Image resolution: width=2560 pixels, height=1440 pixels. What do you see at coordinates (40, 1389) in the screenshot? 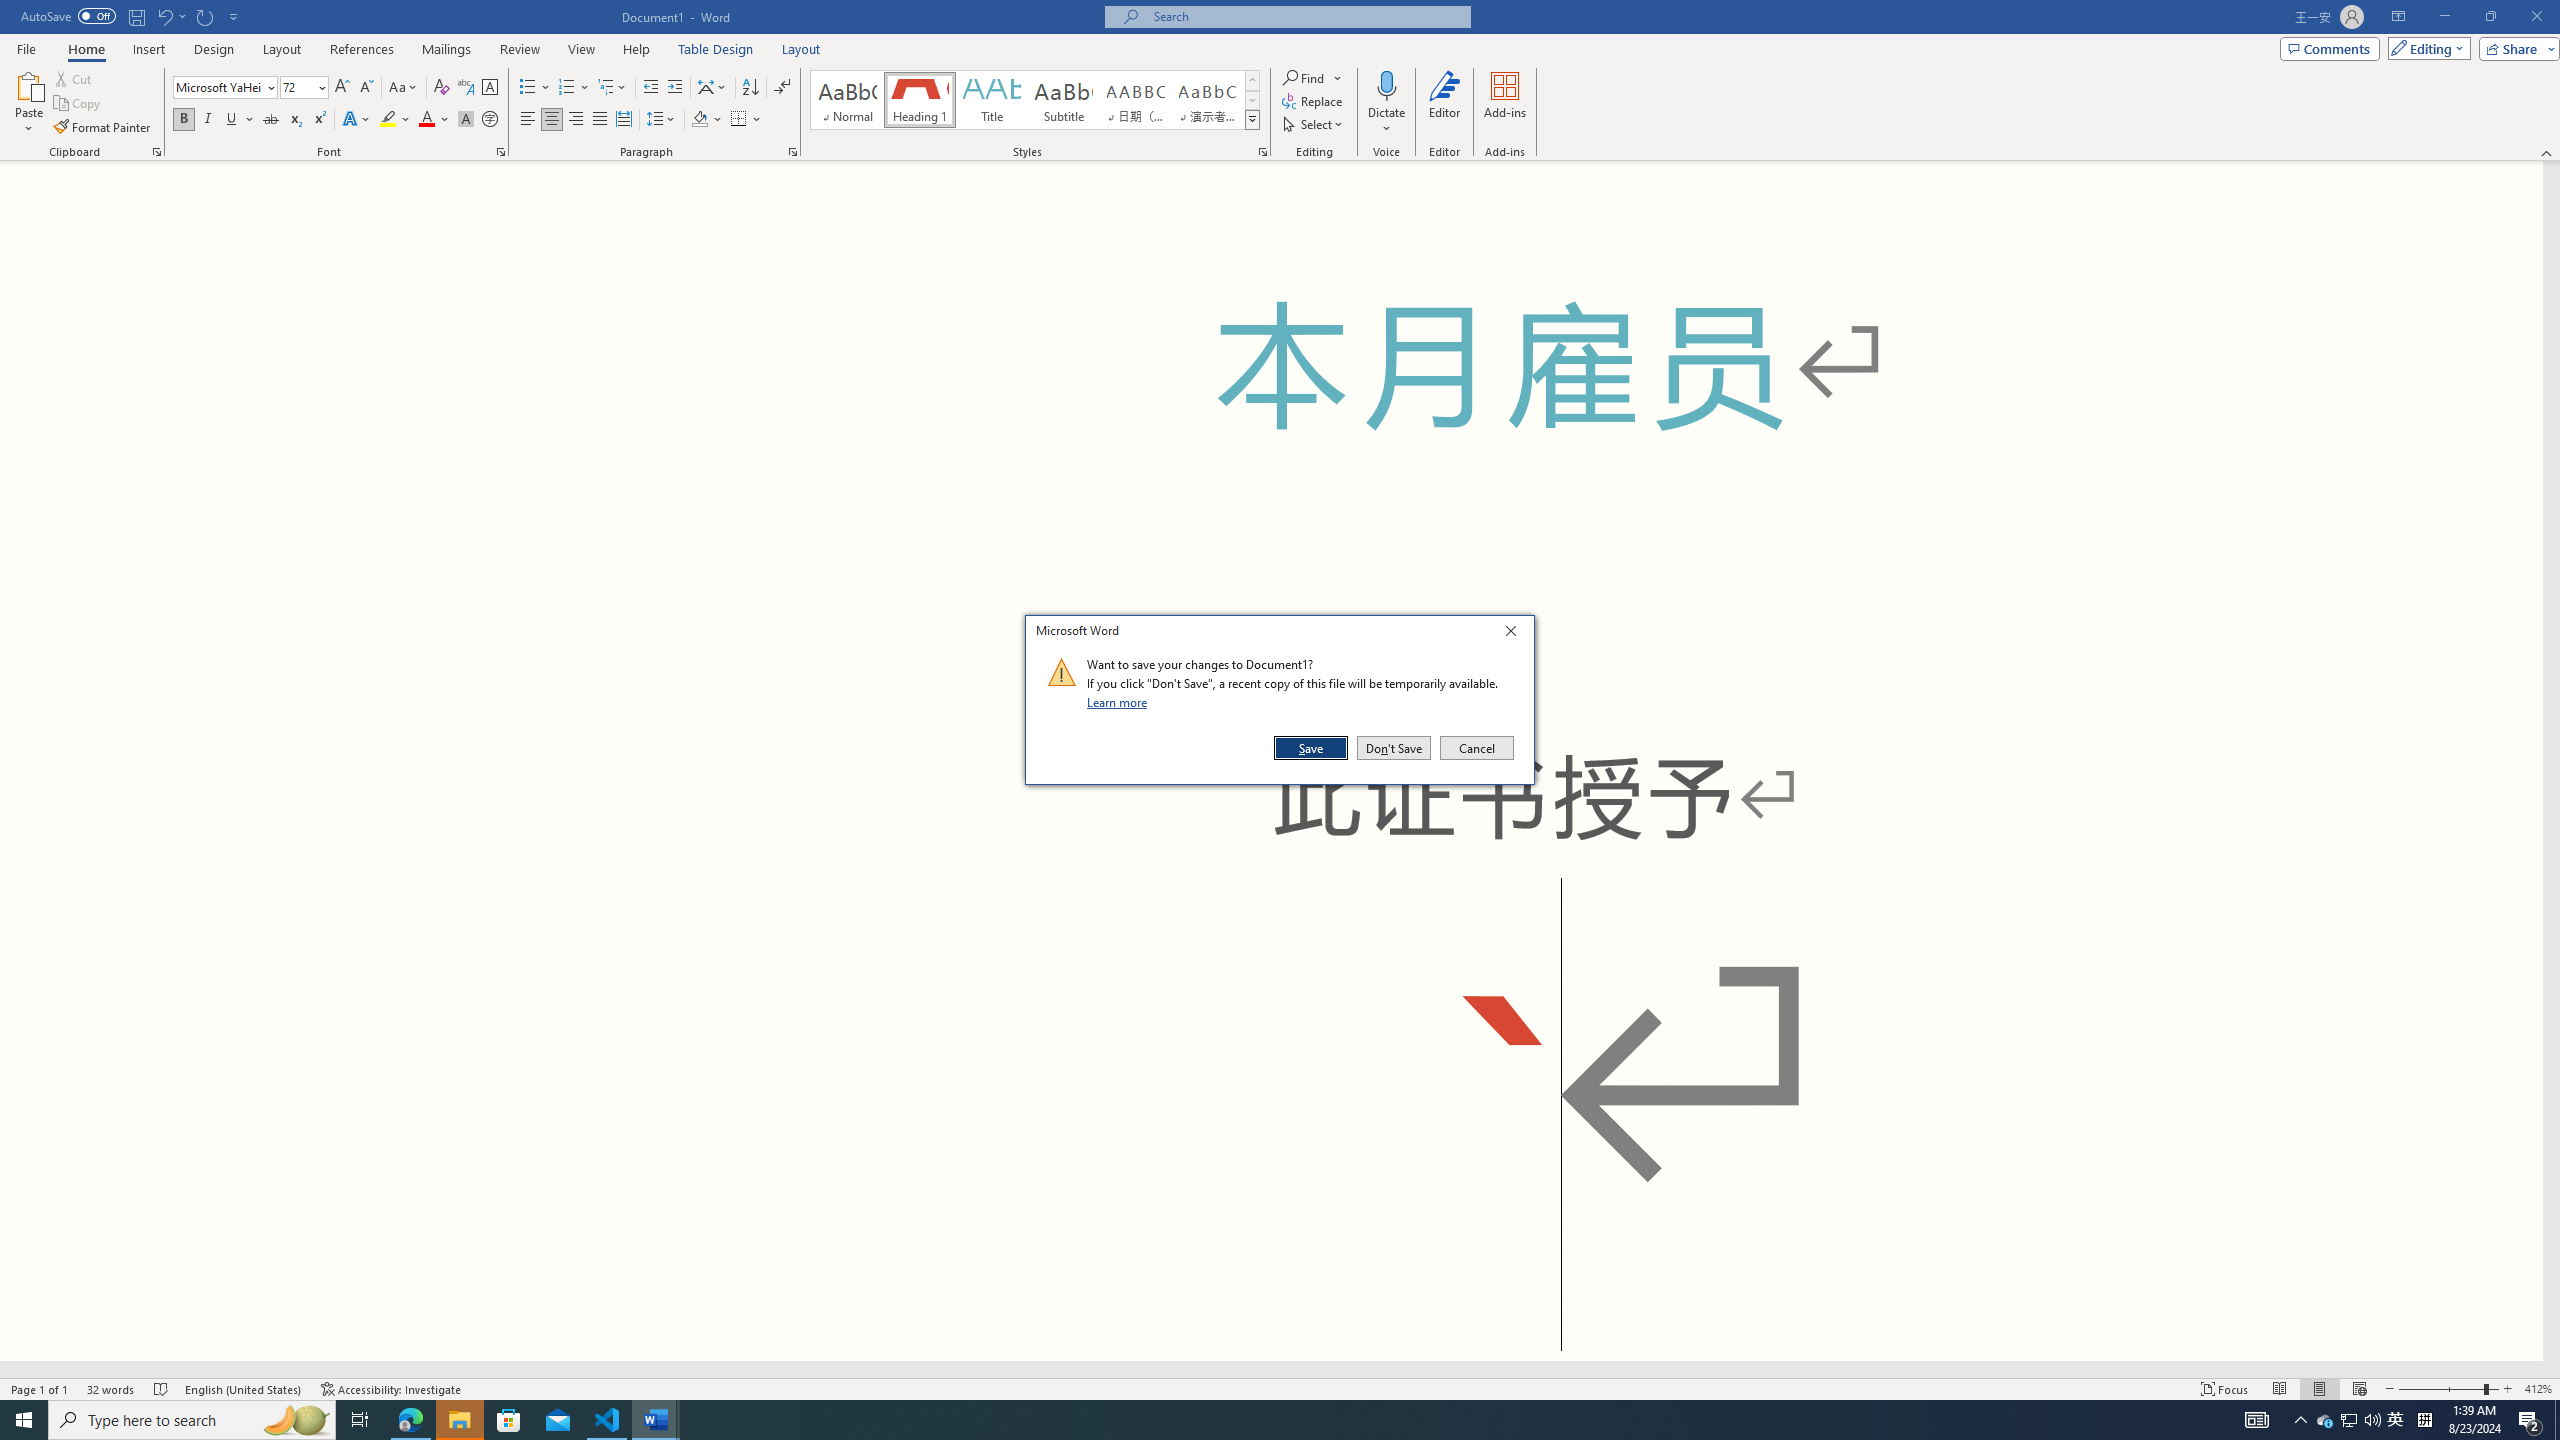
I see `Page Number Page 1 of 1` at bounding box center [40, 1389].